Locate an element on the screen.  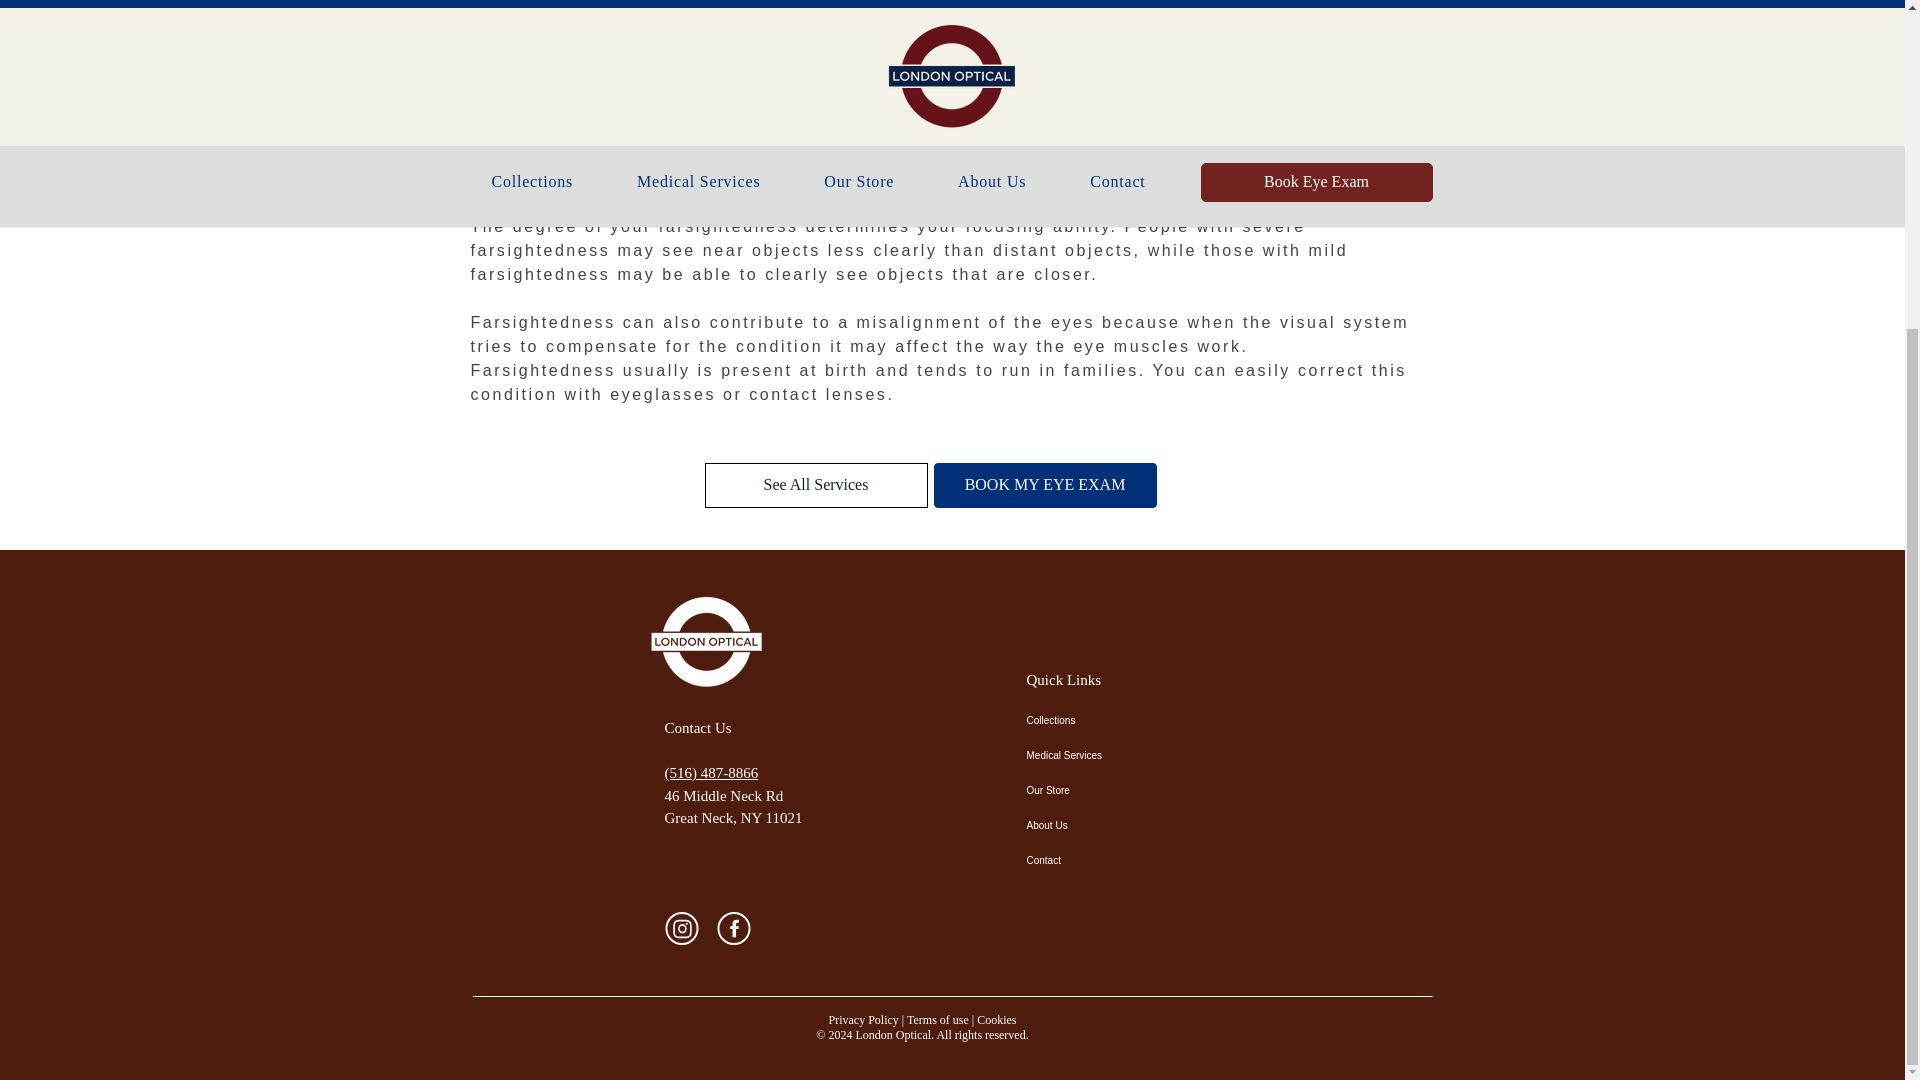
Contact is located at coordinates (1096, 860).